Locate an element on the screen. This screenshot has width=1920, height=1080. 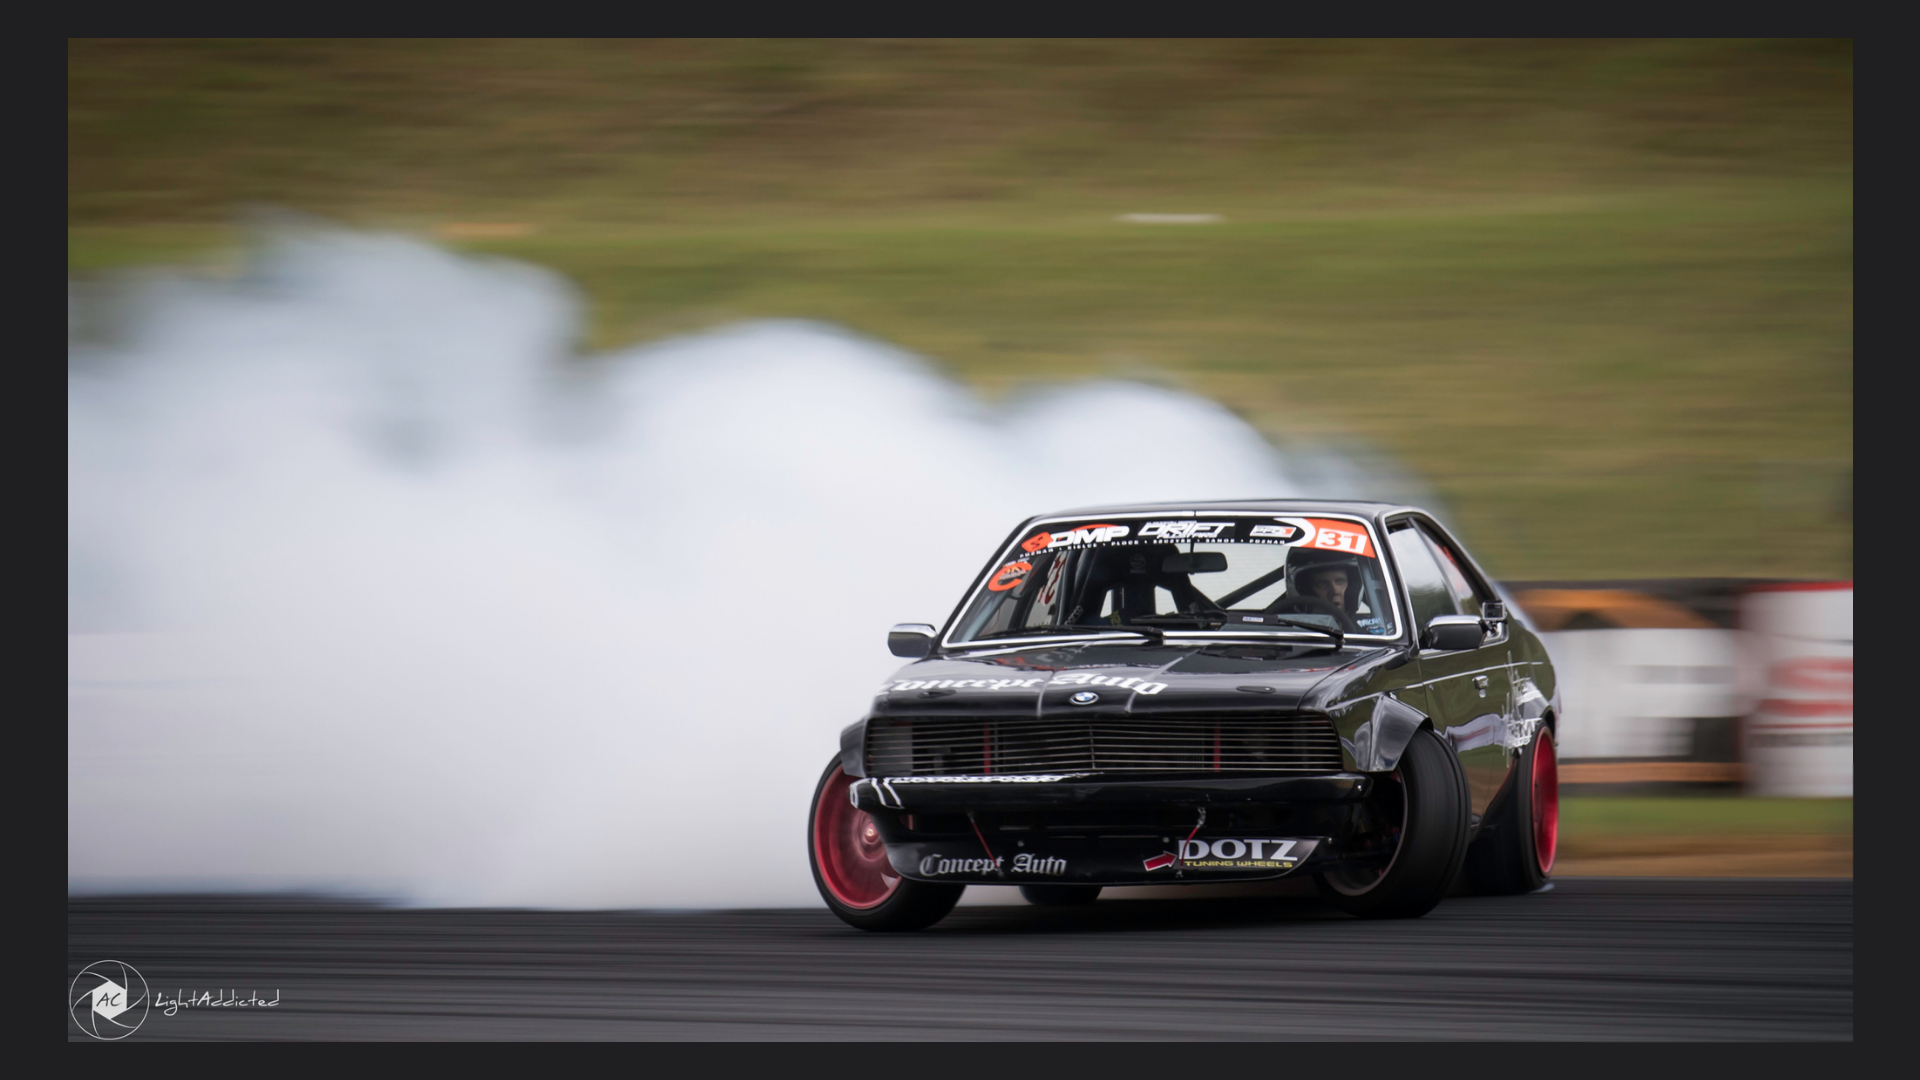
Search "POZNAN Finals 2013" for photos is located at coordinates (1821, 30).